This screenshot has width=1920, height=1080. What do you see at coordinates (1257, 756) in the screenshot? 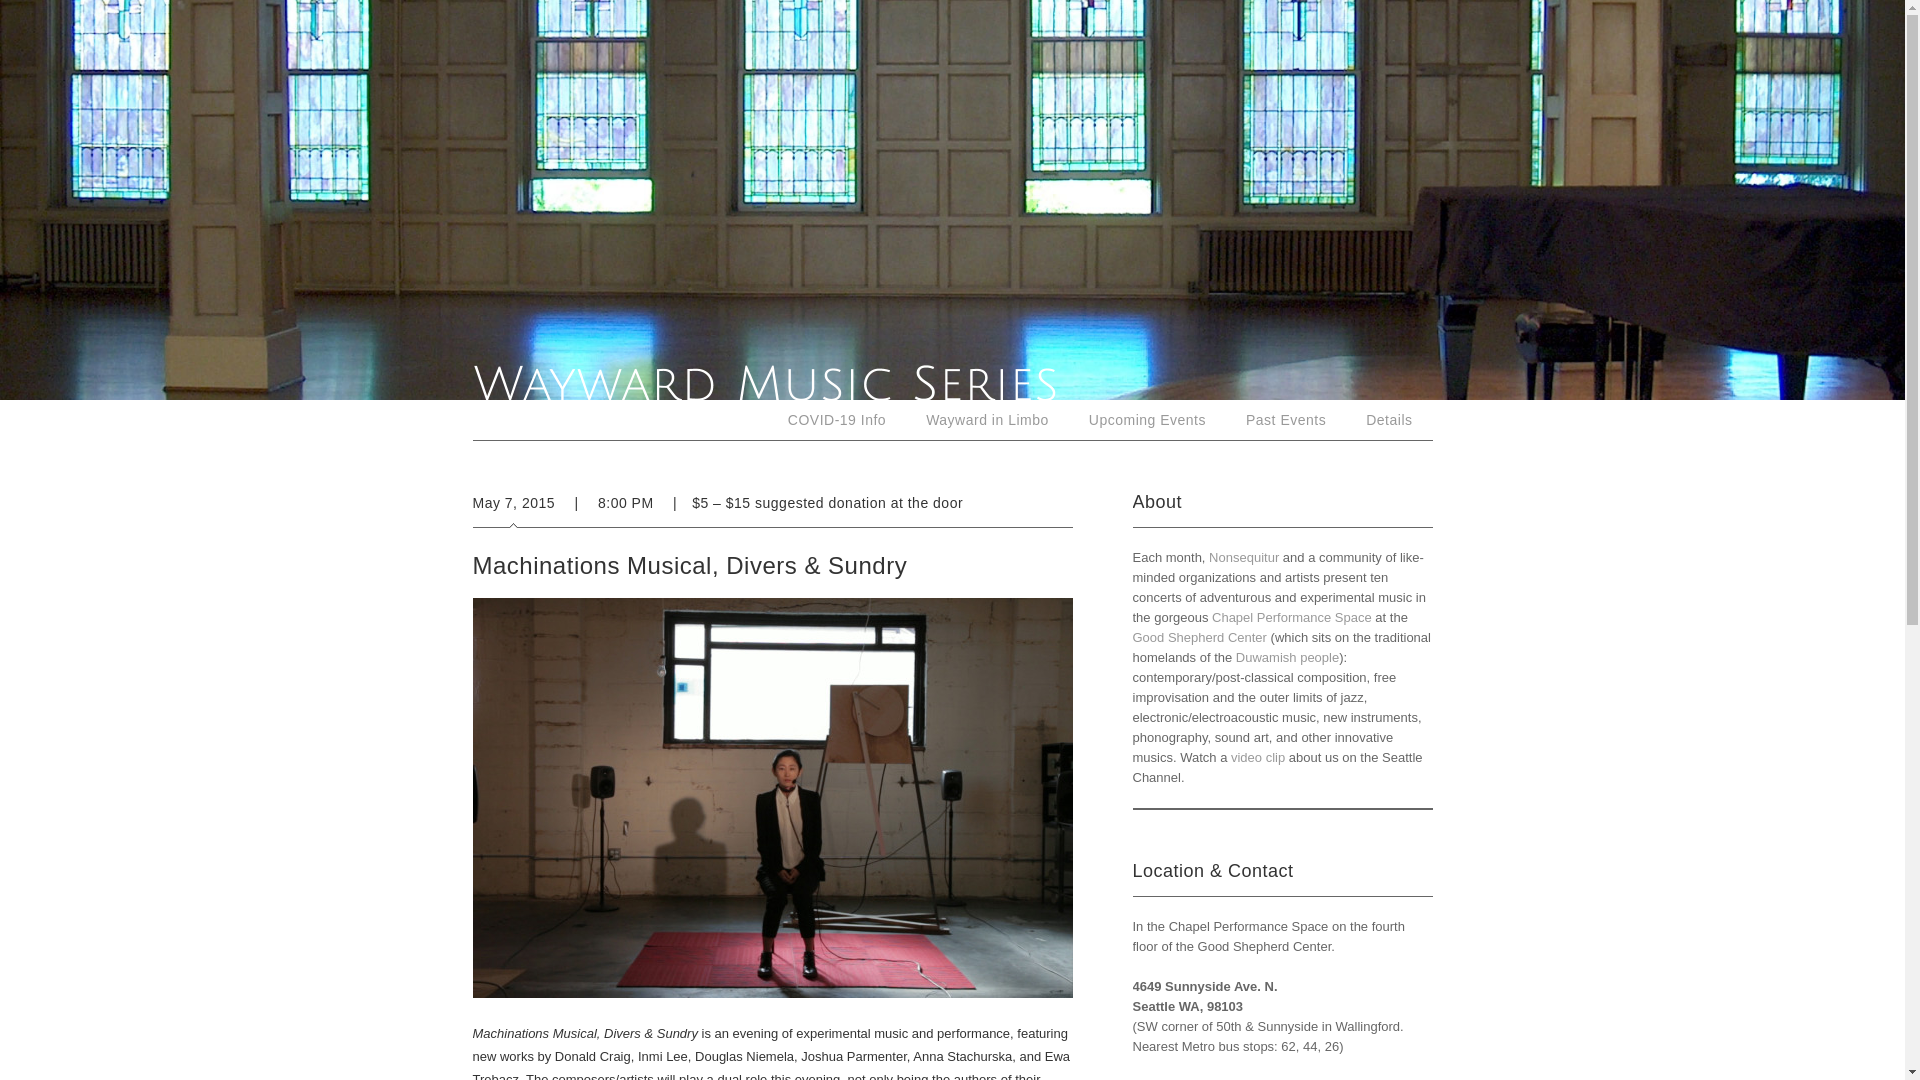
I see `video clip` at bounding box center [1257, 756].